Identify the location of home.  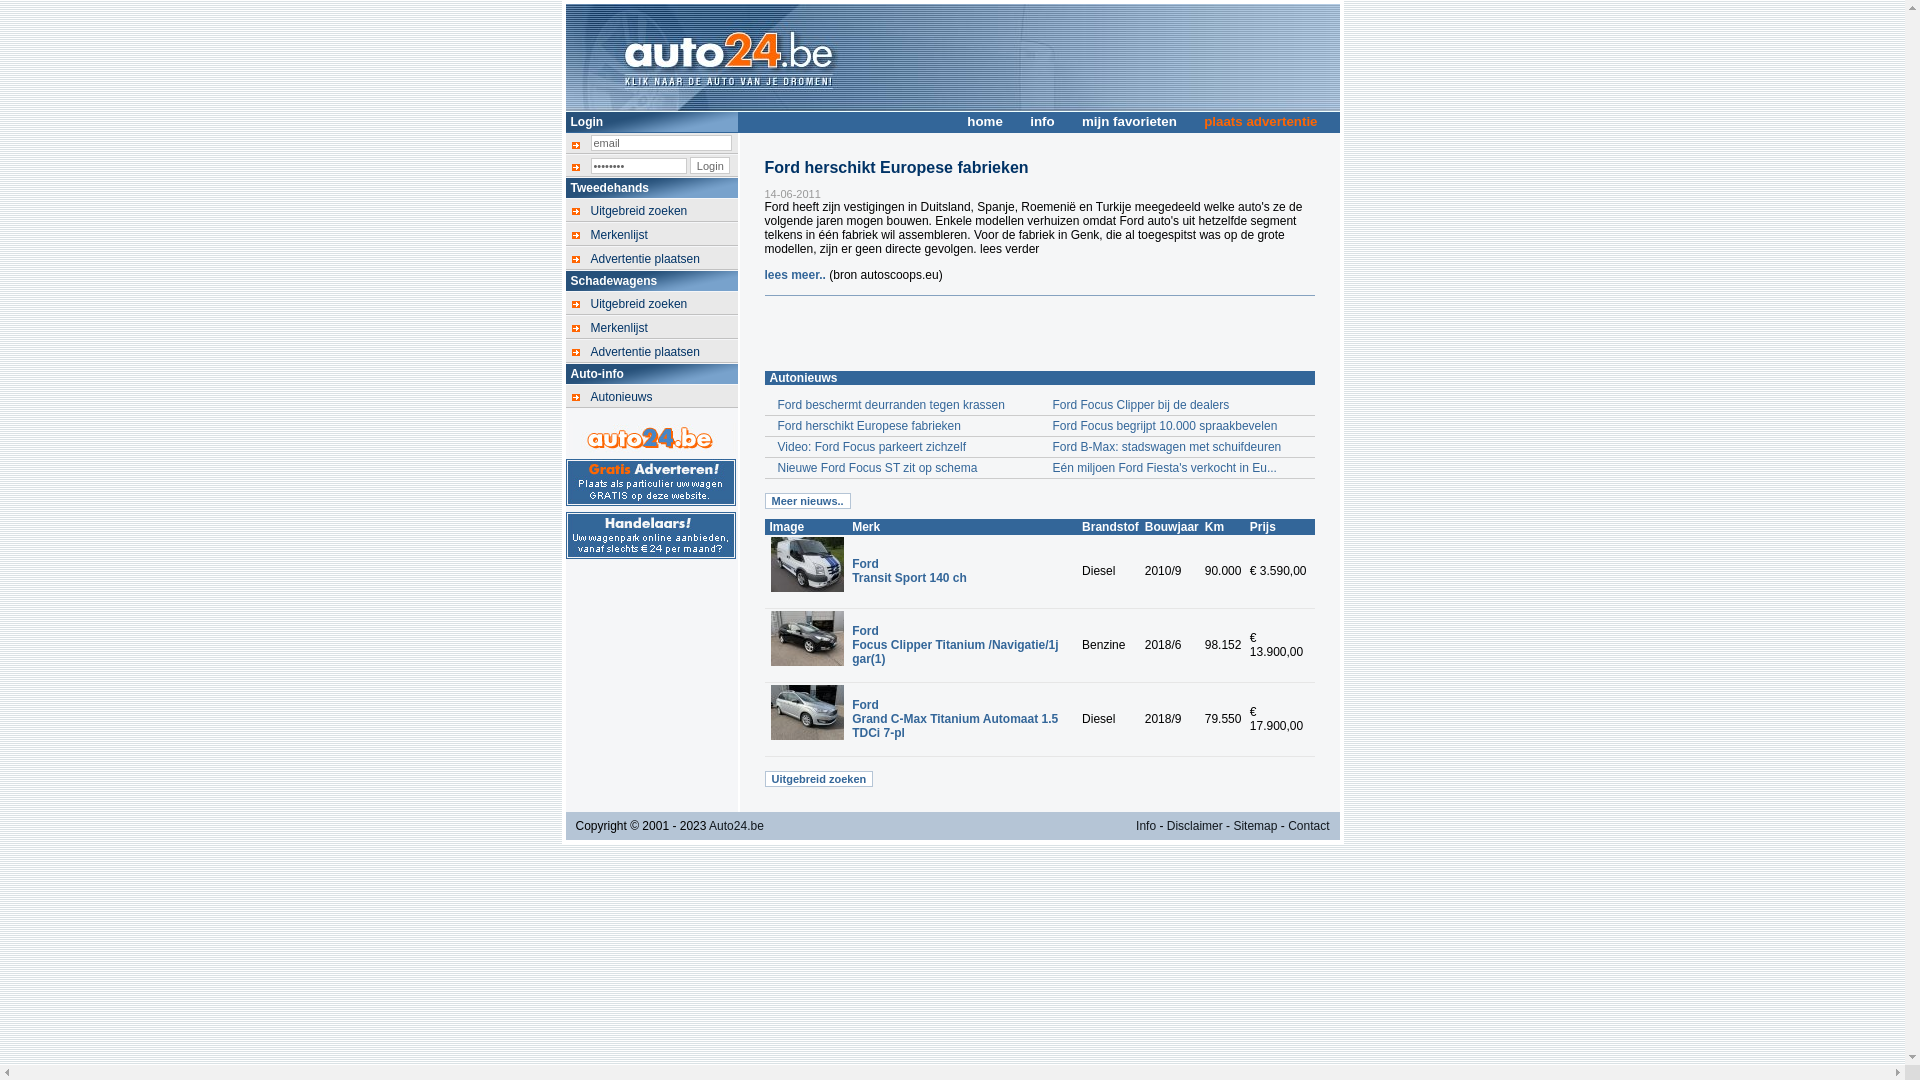
(985, 122).